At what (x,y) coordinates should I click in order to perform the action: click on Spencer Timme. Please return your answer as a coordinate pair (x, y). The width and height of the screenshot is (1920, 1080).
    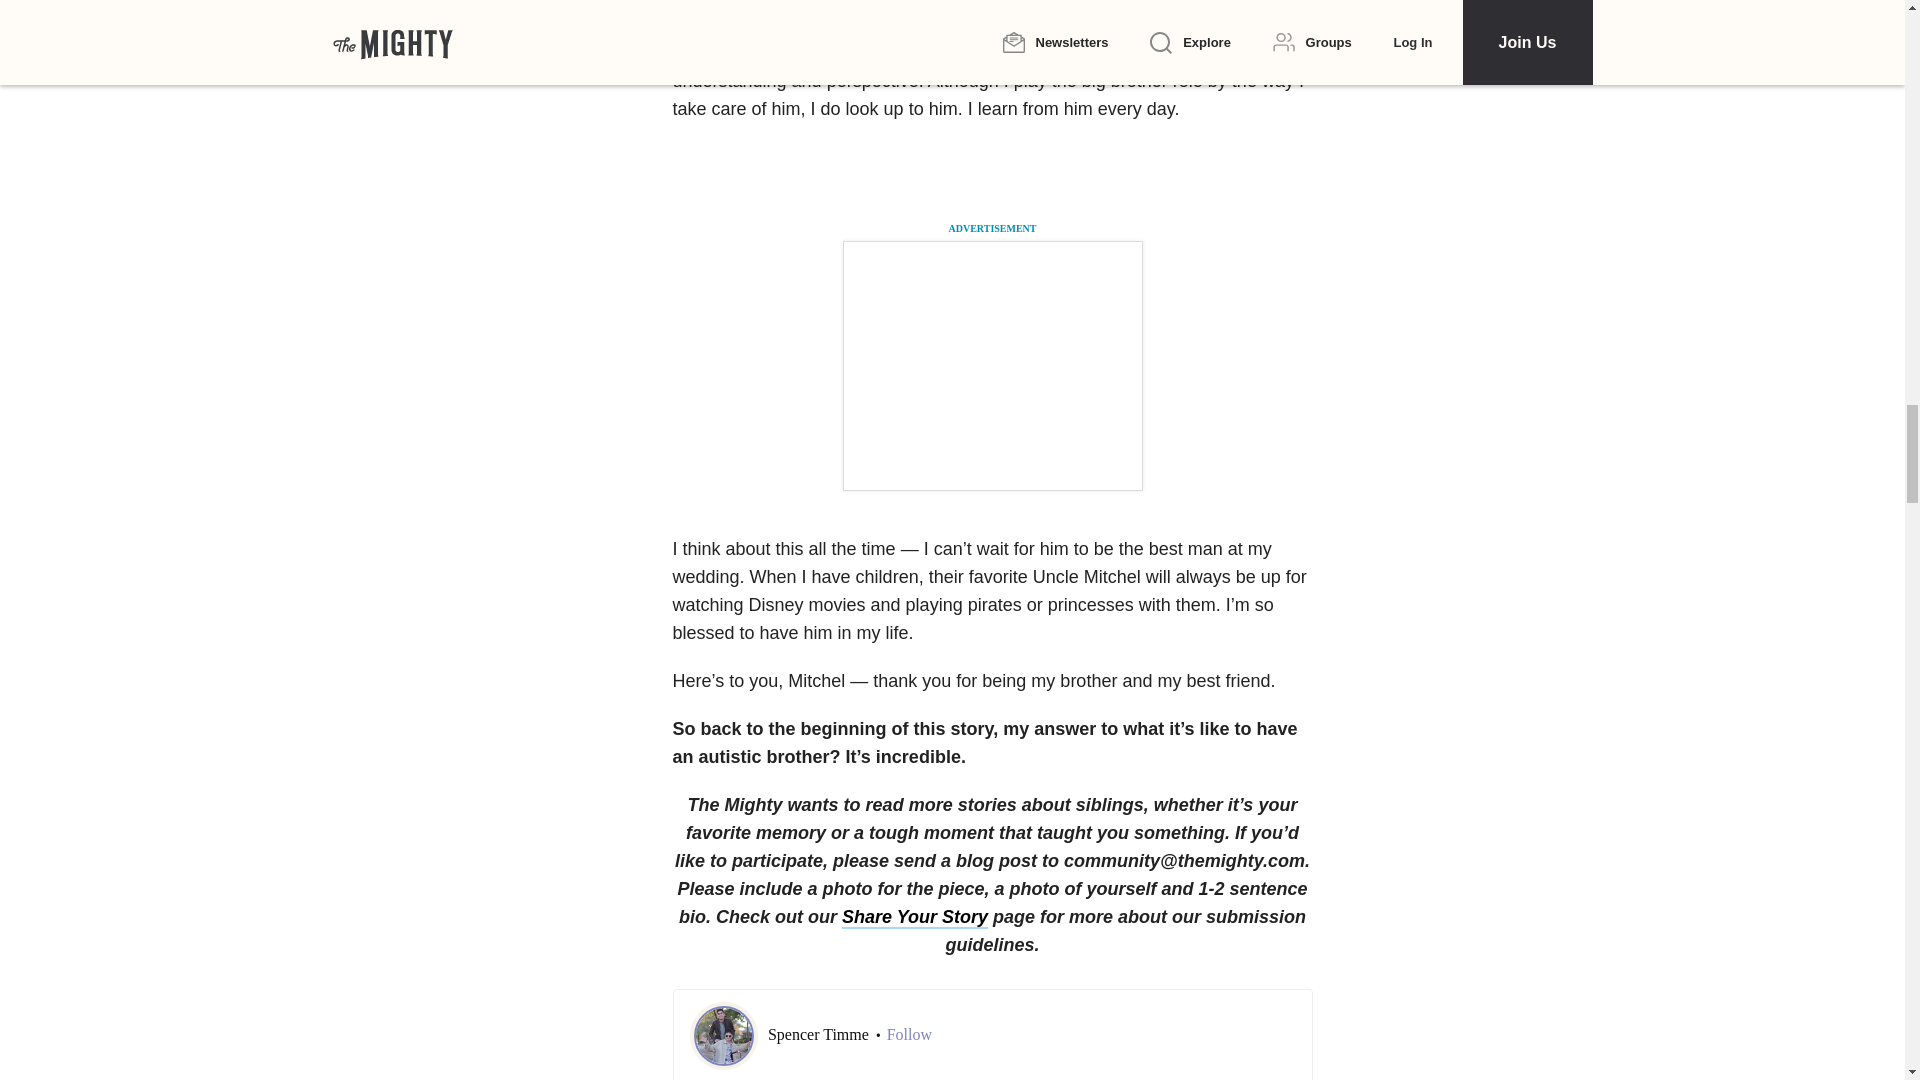
    Looking at the image, I should click on (820, 1034).